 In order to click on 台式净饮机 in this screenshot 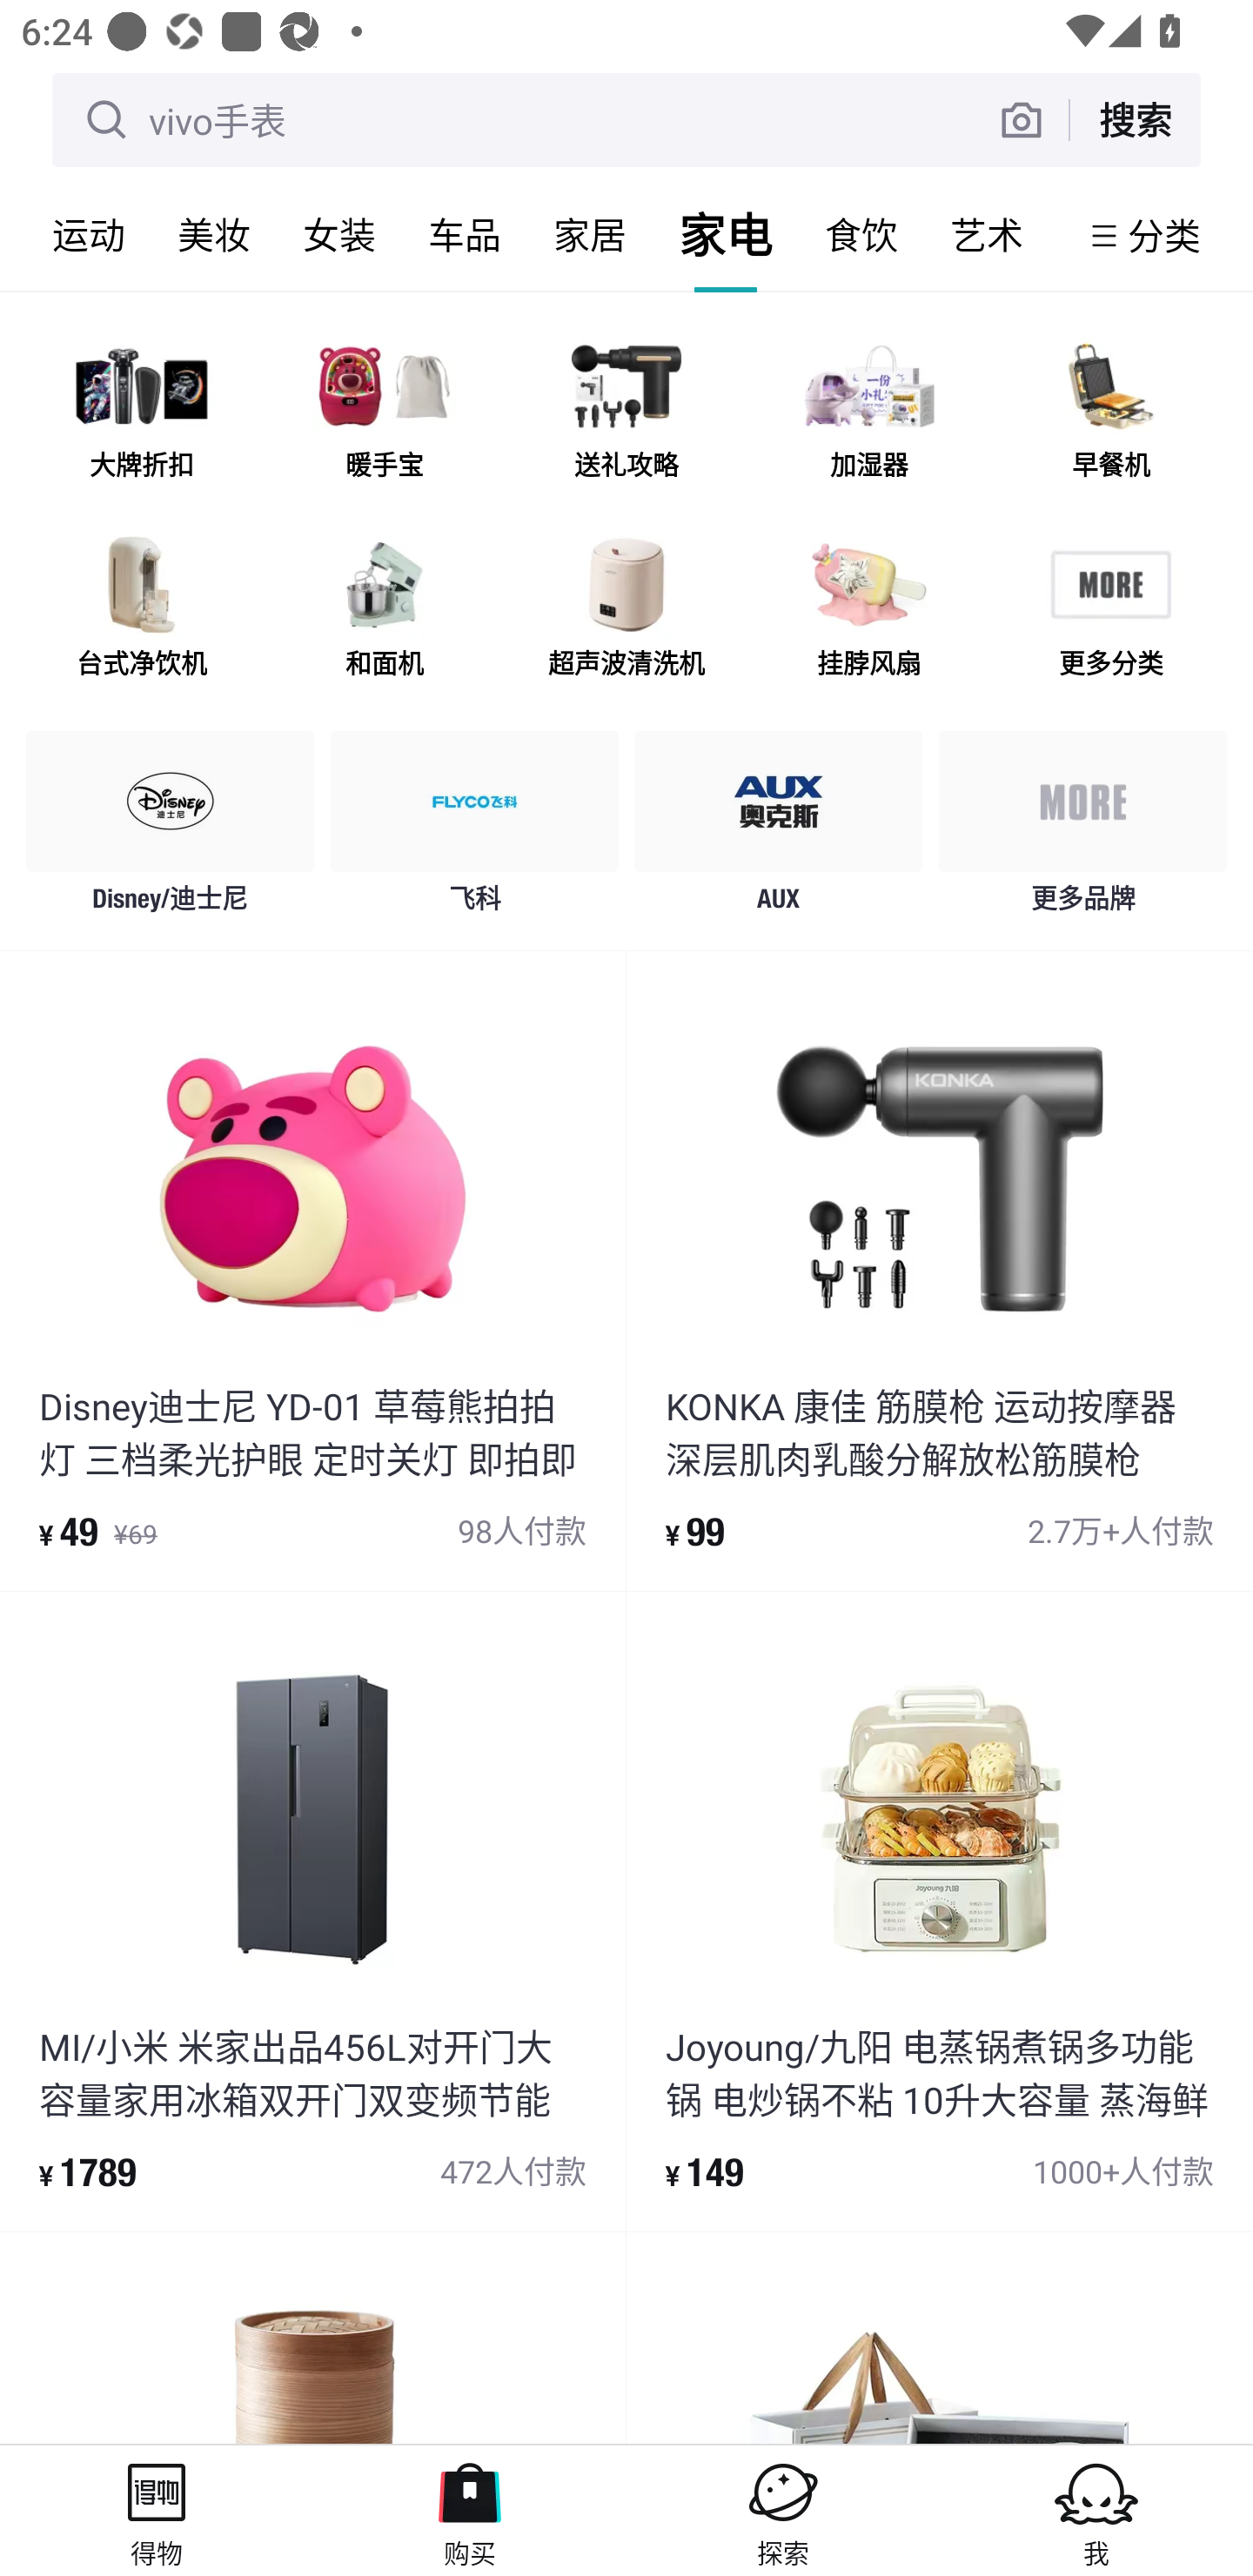, I will do `click(142, 611)`.